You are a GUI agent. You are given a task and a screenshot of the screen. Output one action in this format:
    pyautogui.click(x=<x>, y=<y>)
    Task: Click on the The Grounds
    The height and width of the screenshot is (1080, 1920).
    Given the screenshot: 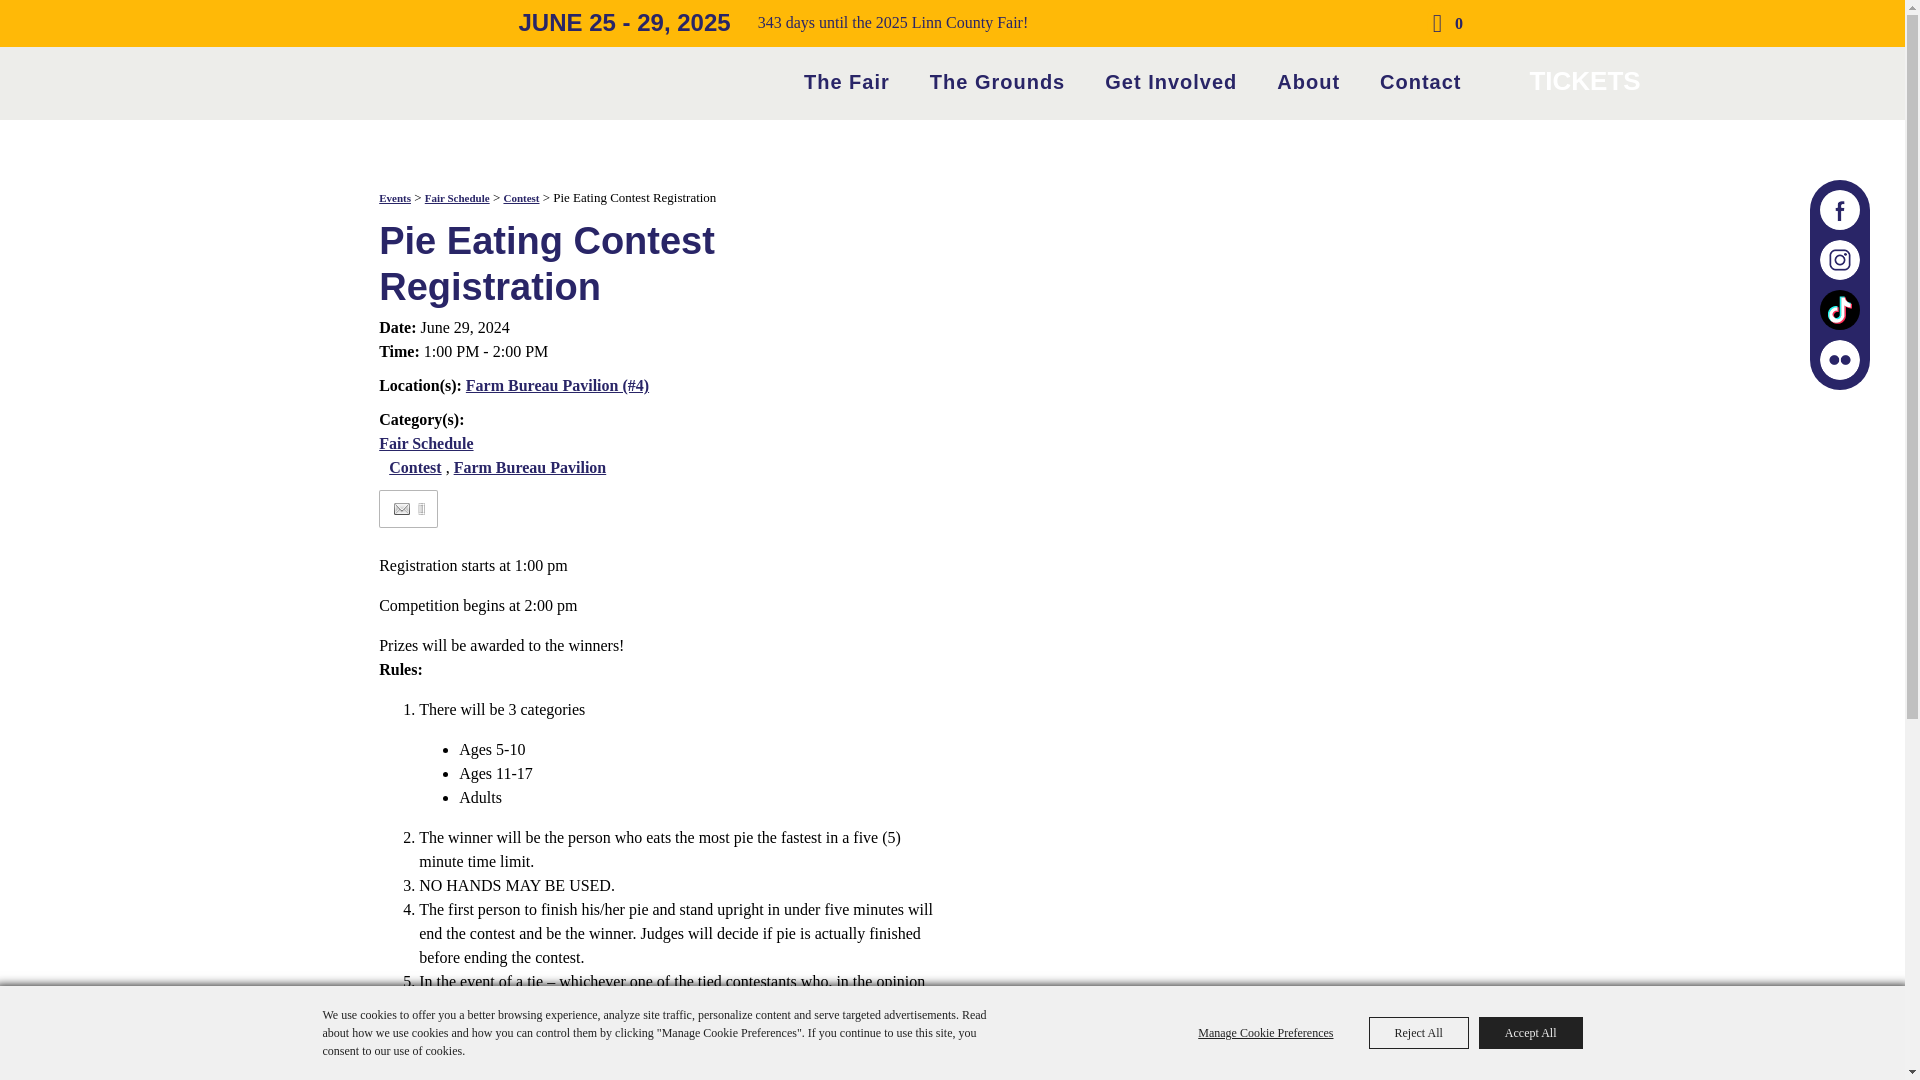 What is the action you would take?
    pyautogui.click(x=997, y=80)
    